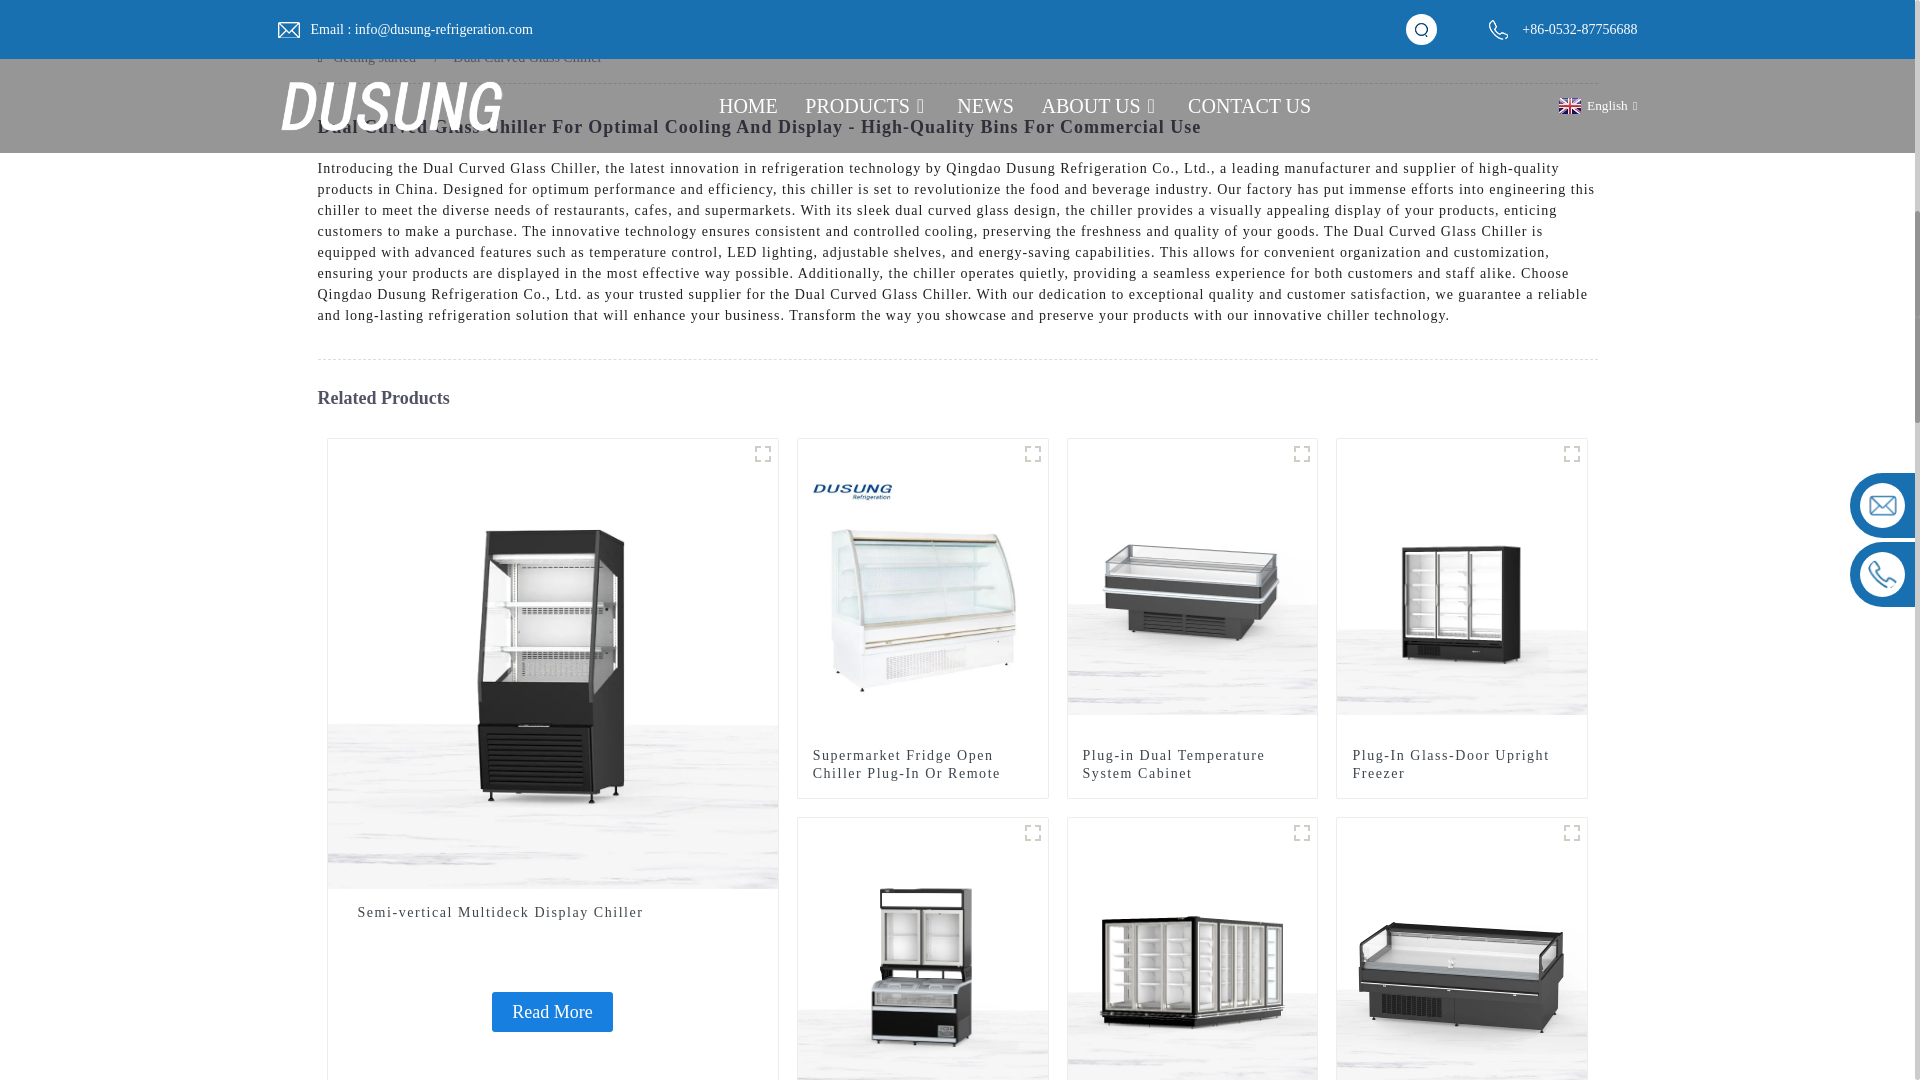  Describe the element at coordinates (923, 968) in the screenshot. I see `Small Freezer combination for convenient store` at that location.